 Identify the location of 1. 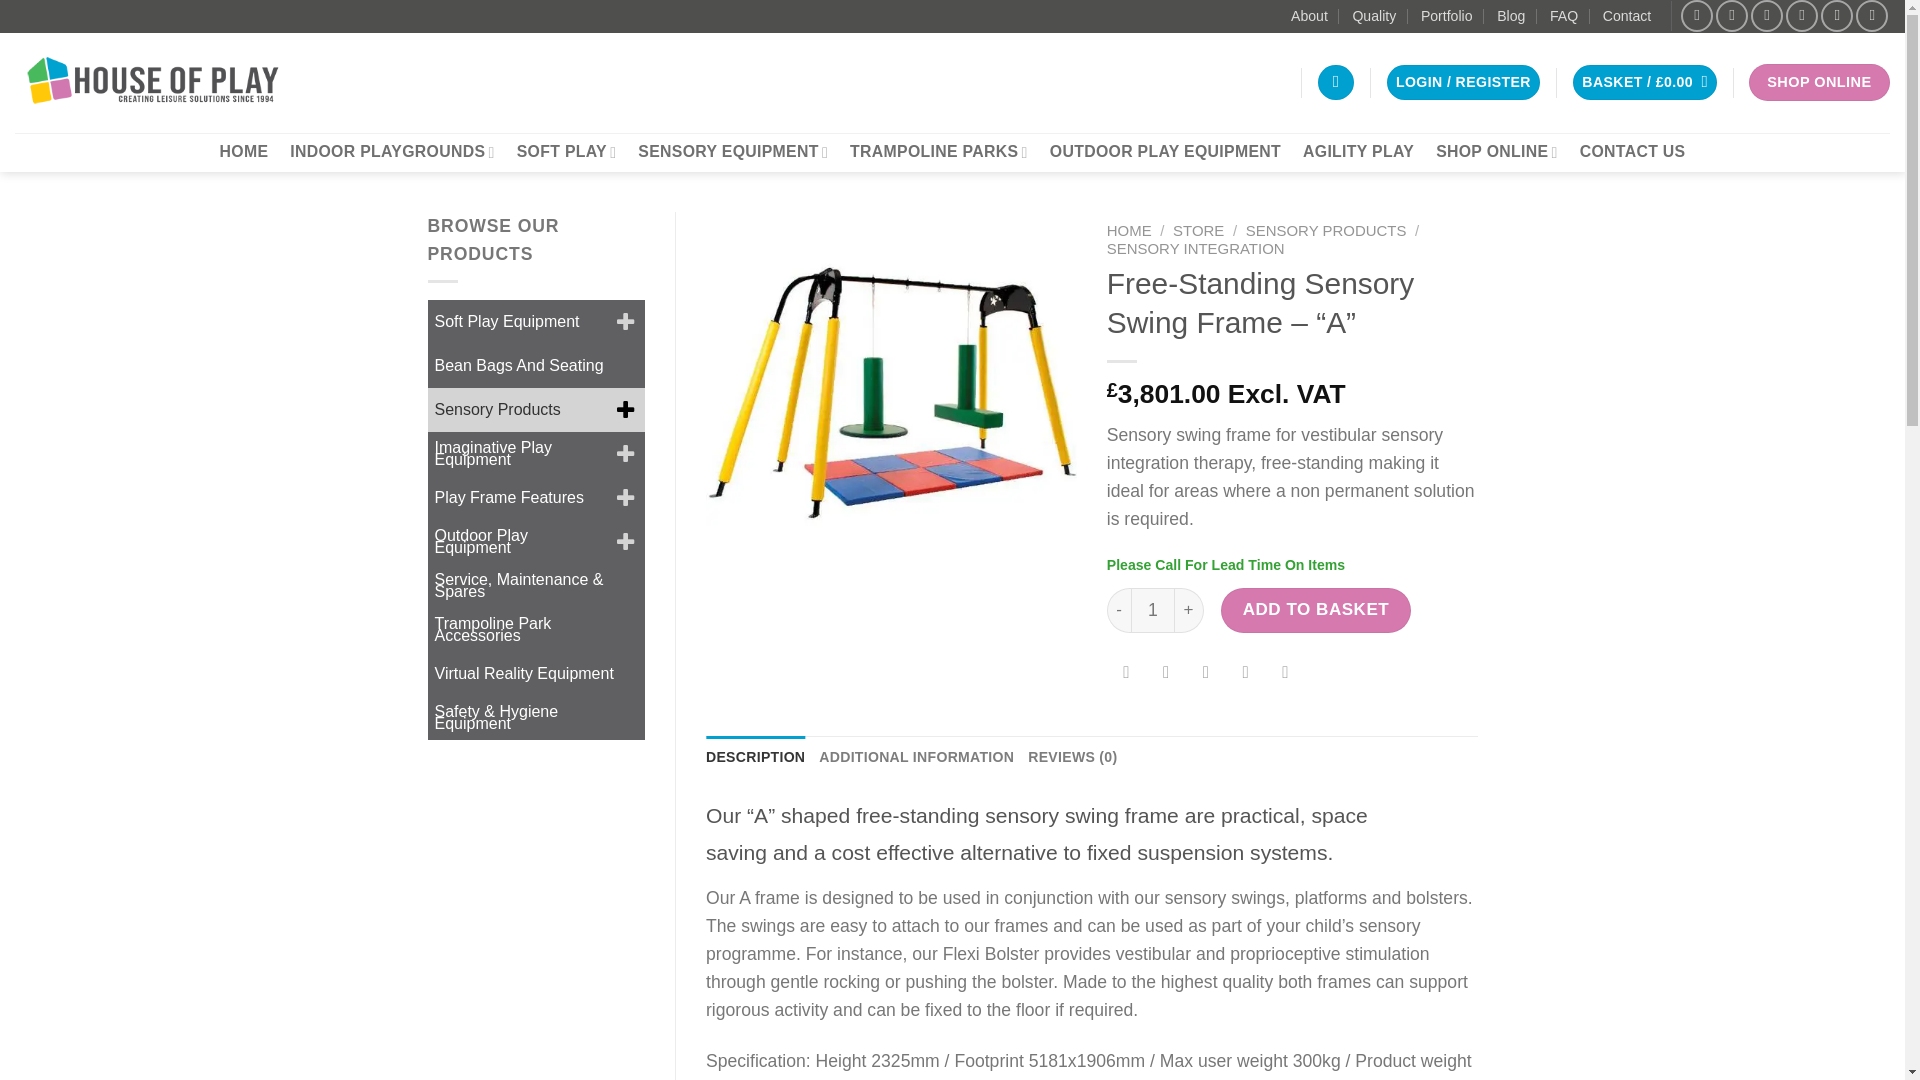
(1152, 609).